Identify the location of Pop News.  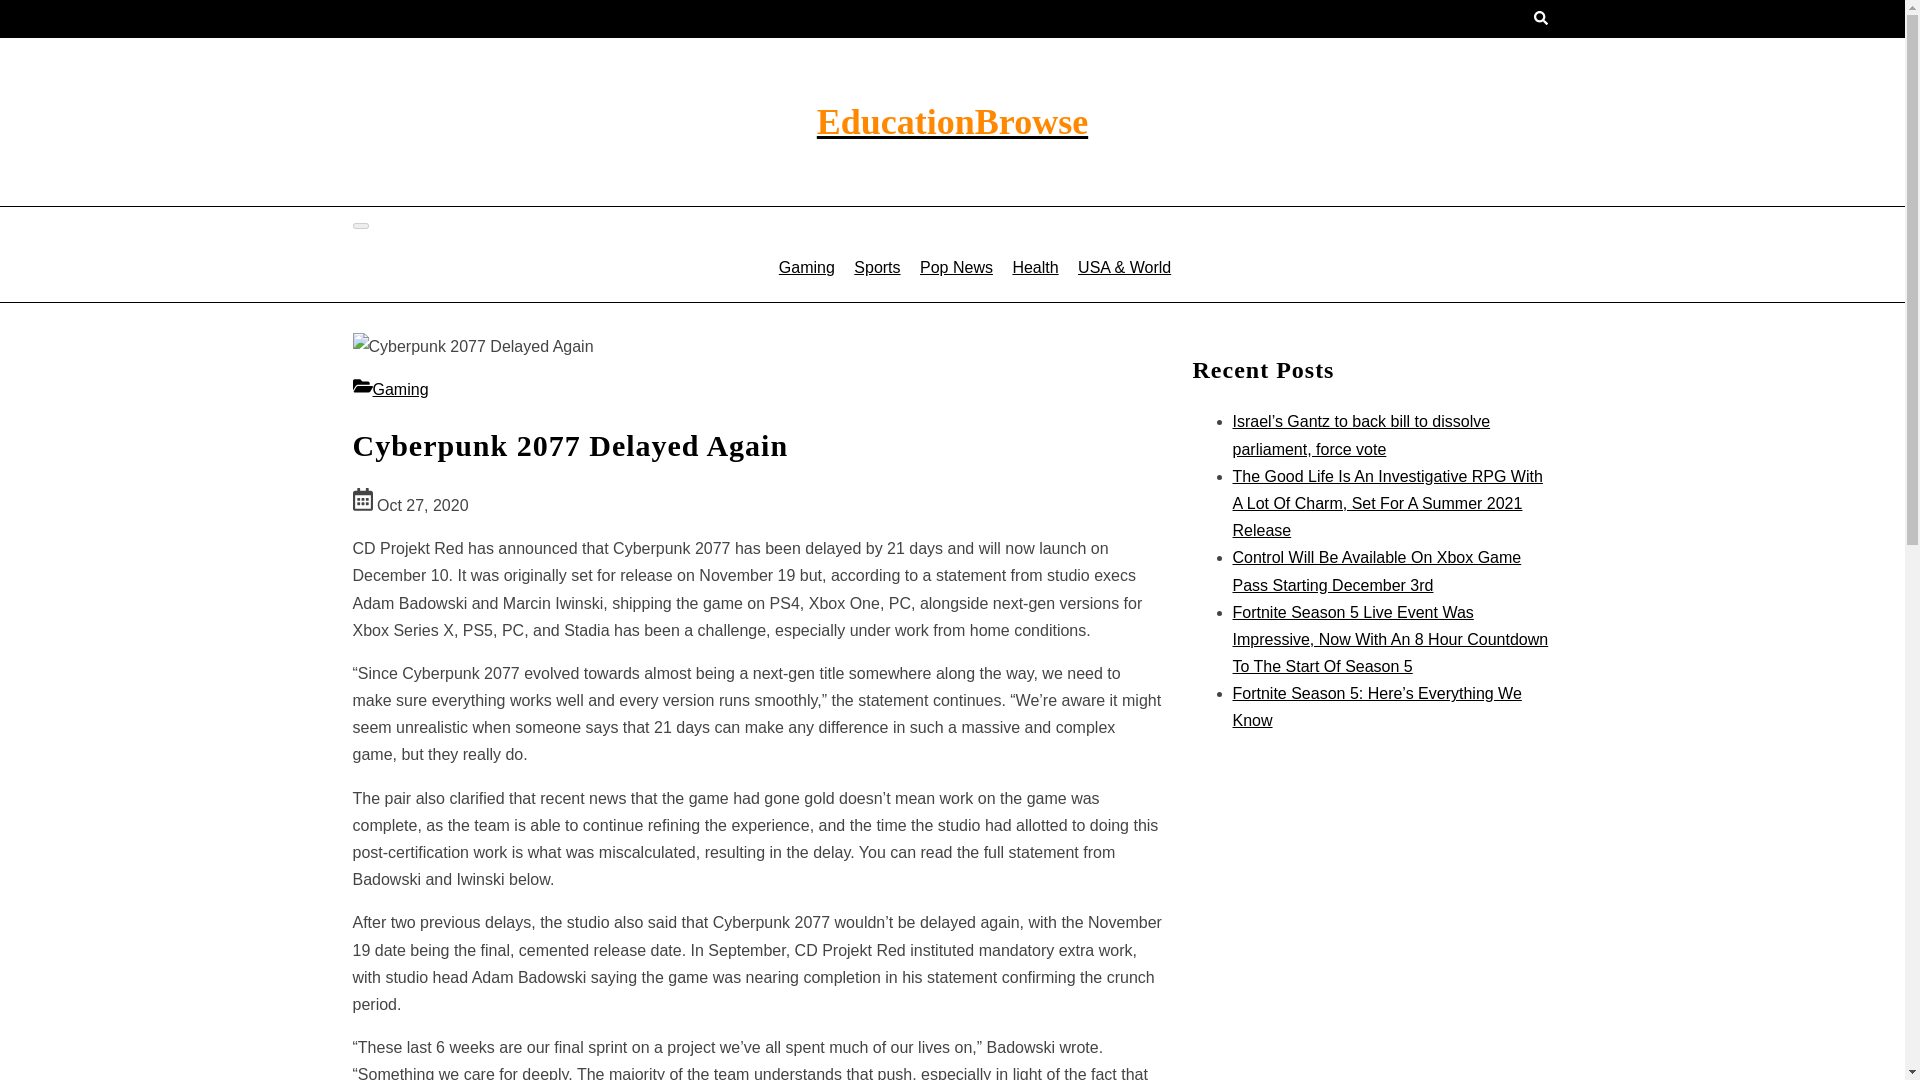
(956, 267).